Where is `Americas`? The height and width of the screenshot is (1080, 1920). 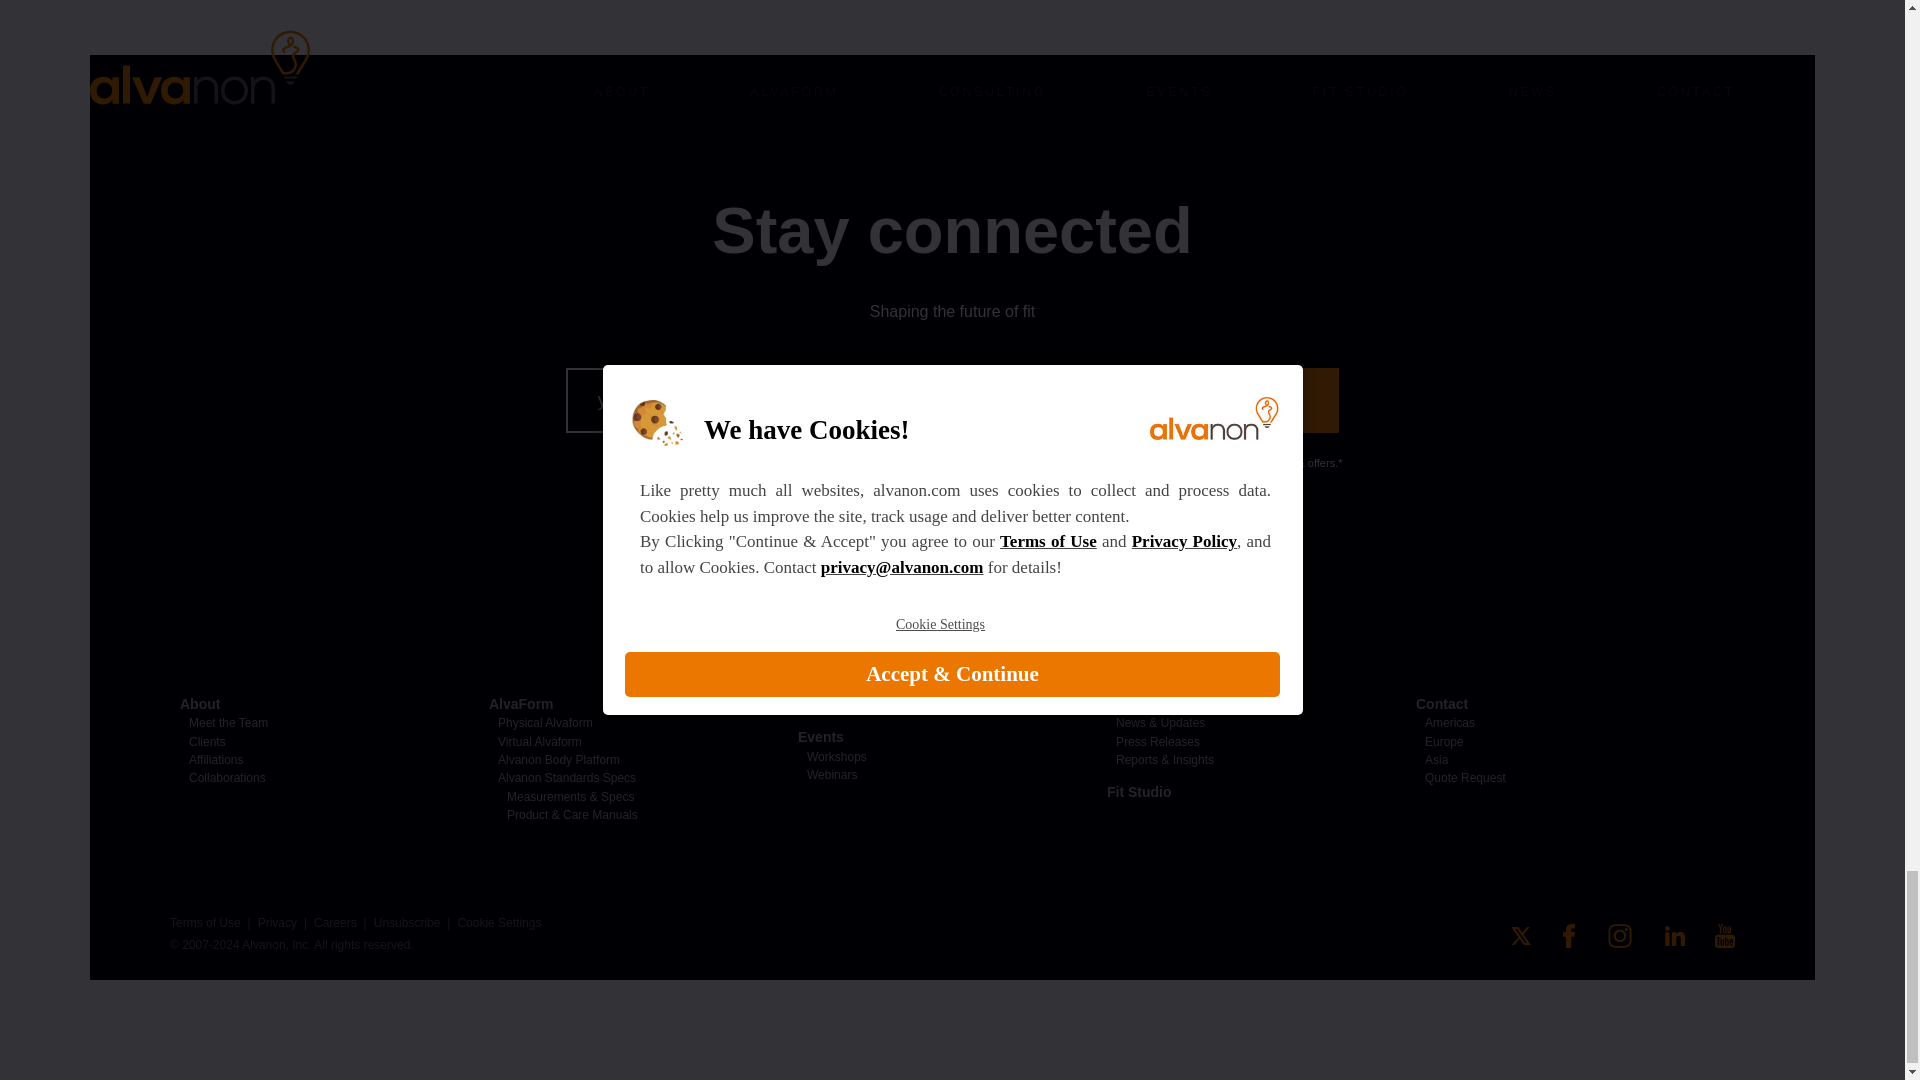 Americas is located at coordinates (1566, 722).